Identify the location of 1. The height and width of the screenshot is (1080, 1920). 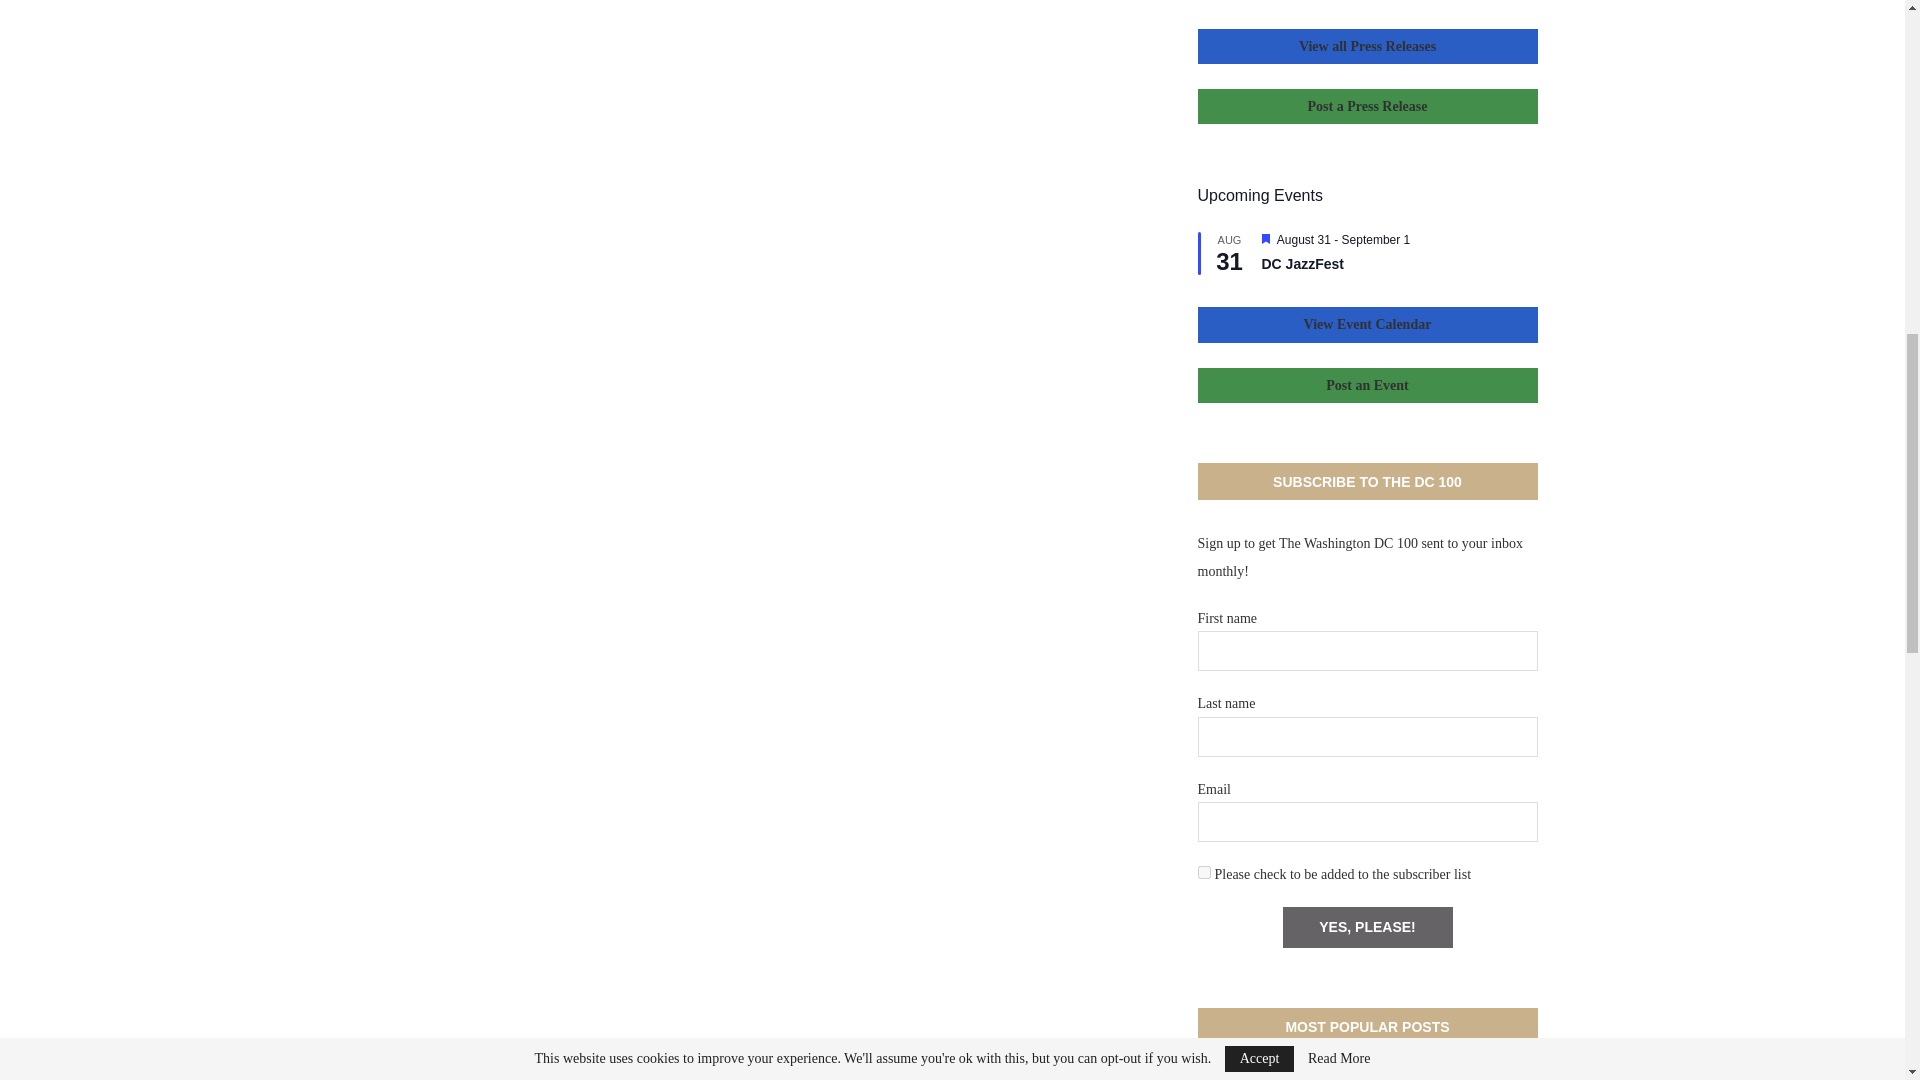
(1204, 872).